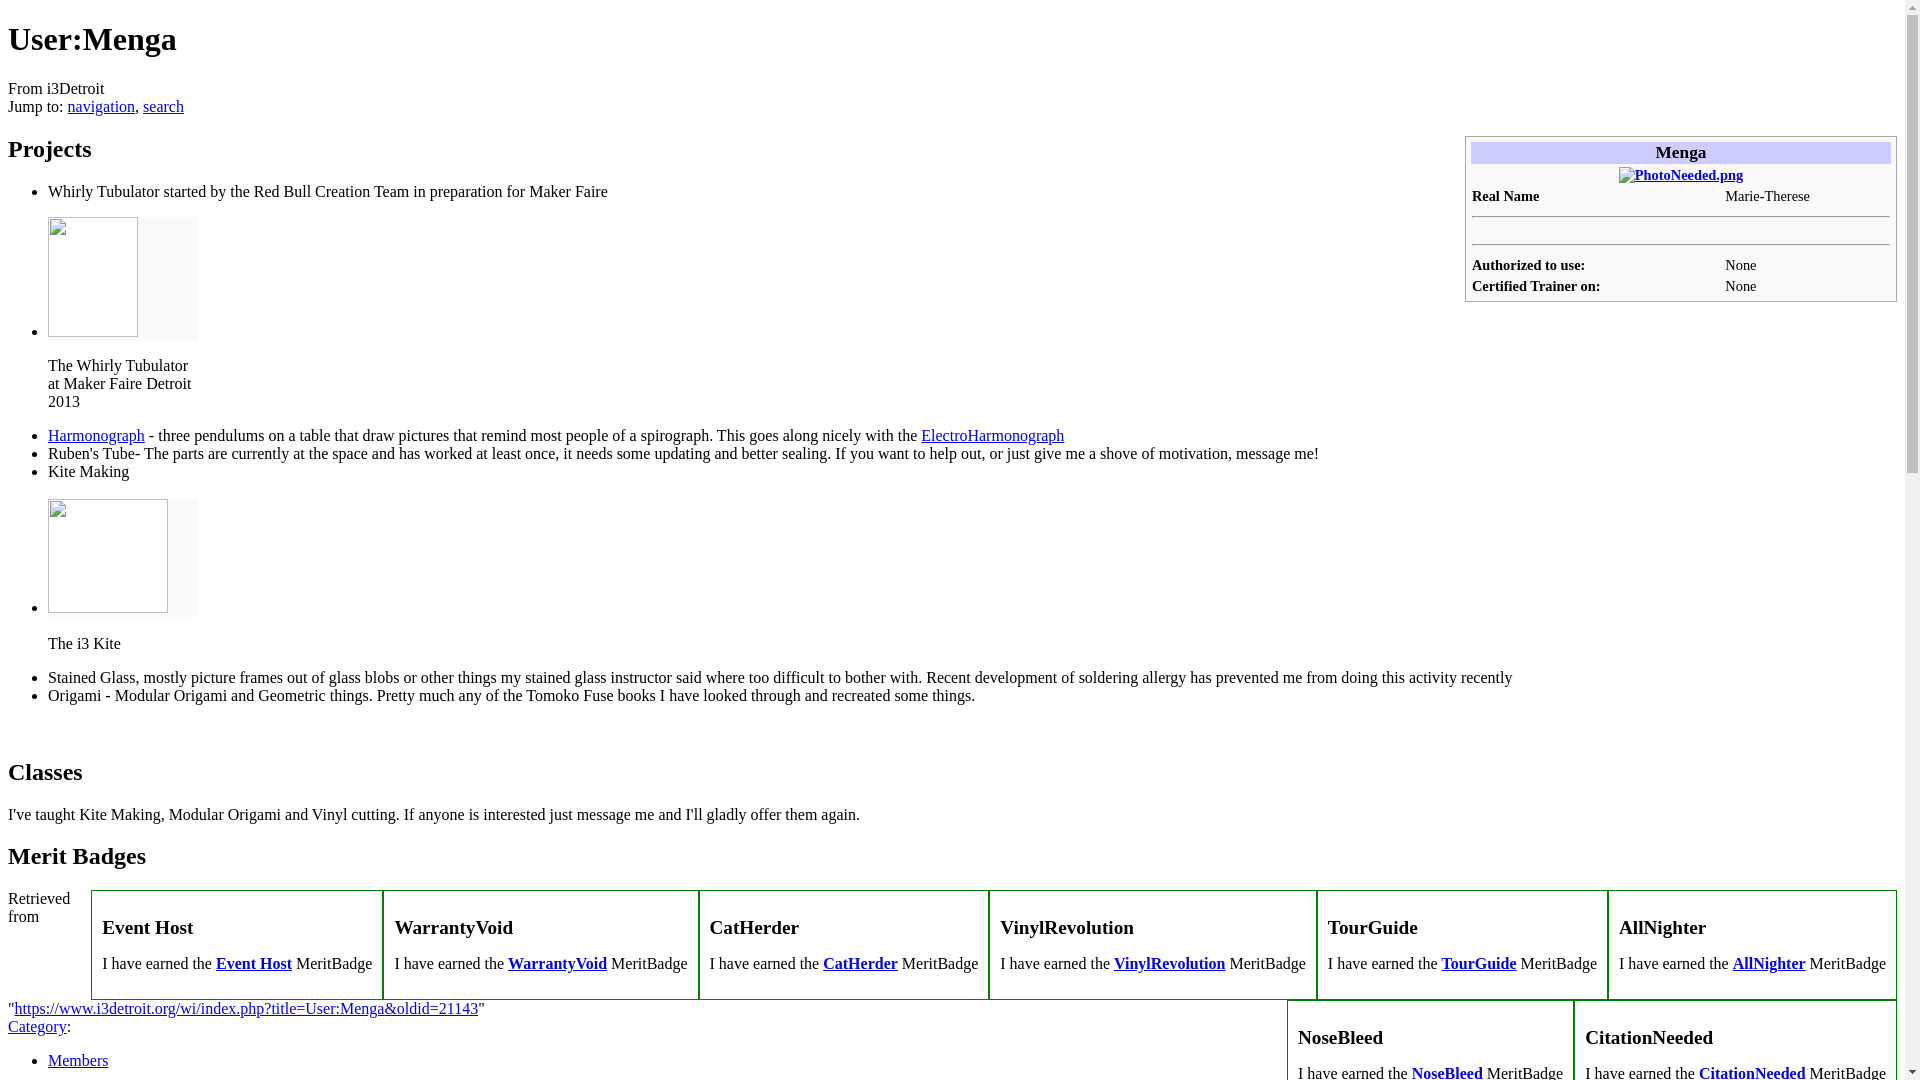 The width and height of the screenshot is (1920, 1080). What do you see at coordinates (992, 434) in the screenshot?
I see `ElectroHarmonograph` at bounding box center [992, 434].